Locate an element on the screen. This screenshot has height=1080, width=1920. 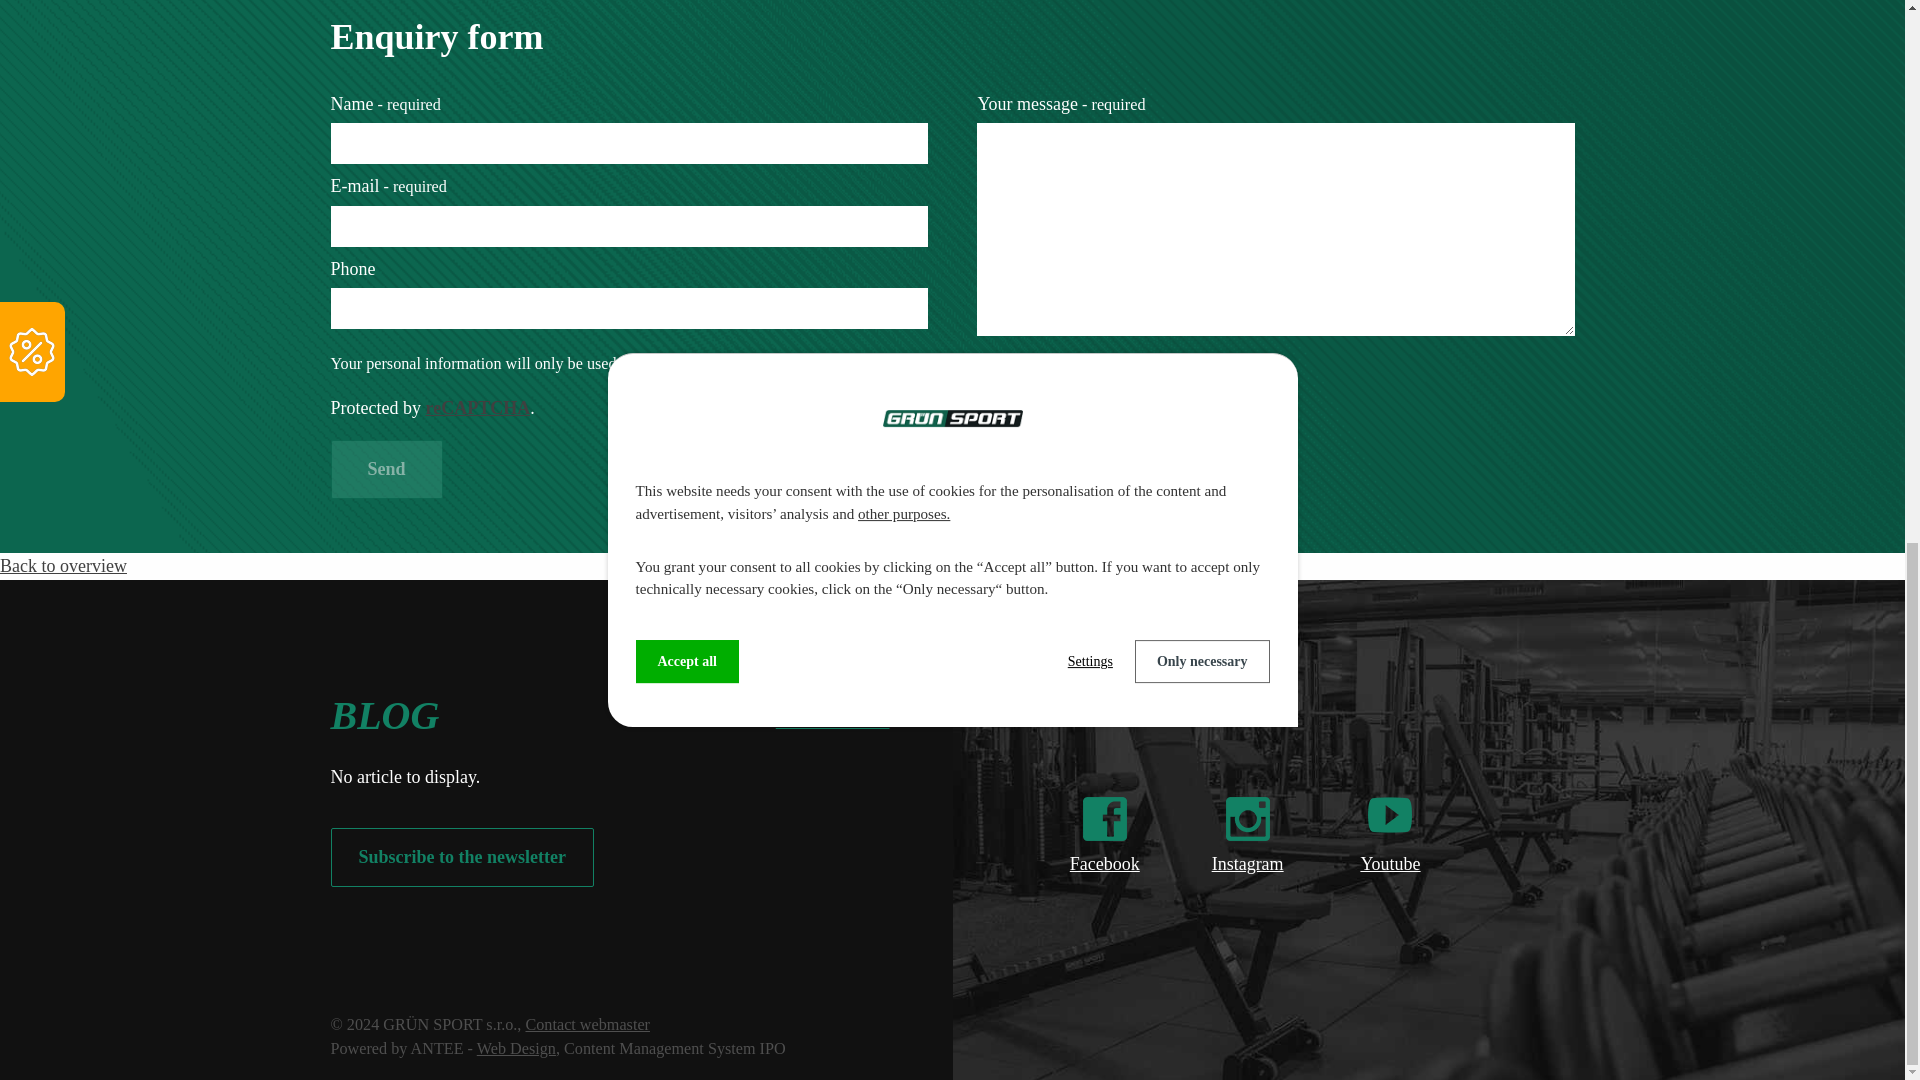
Subscribe to the newsletter is located at coordinates (462, 858).